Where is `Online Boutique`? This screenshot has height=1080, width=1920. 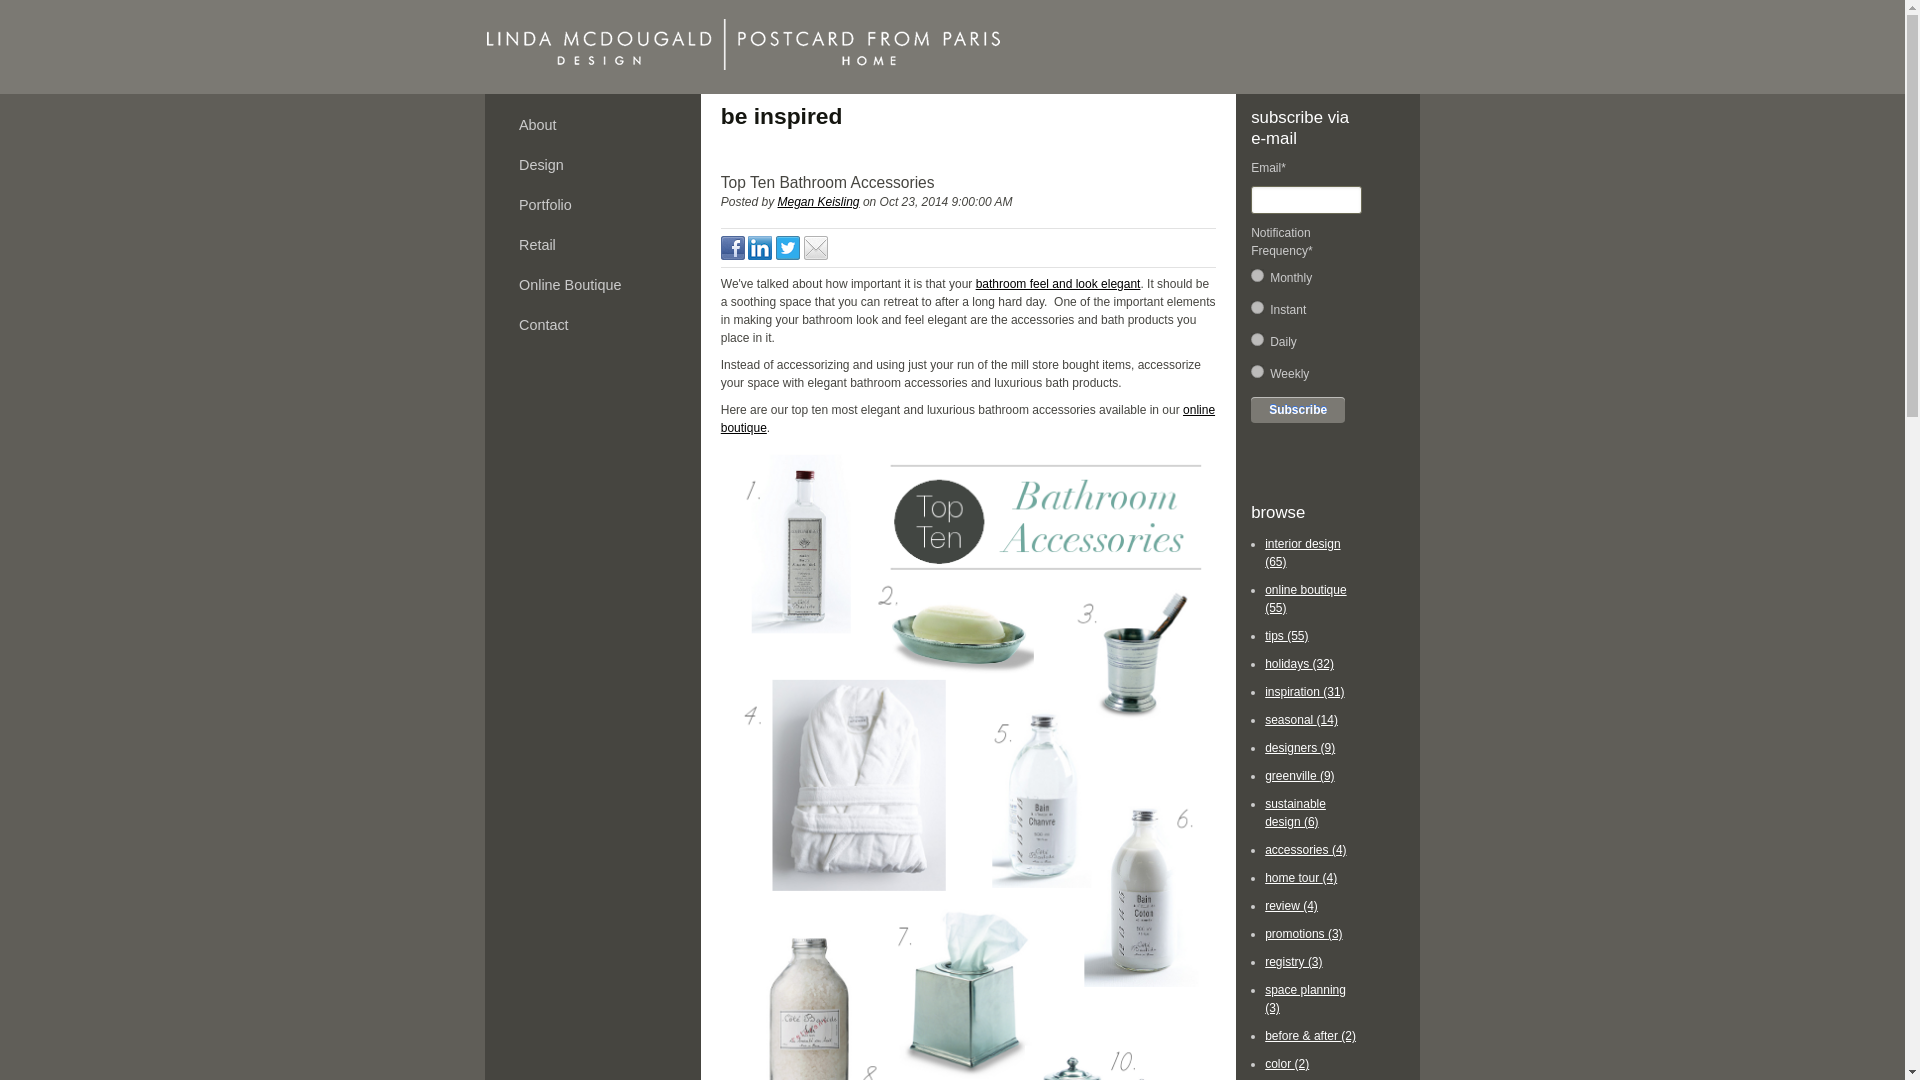
Online Boutique is located at coordinates (592, 284).